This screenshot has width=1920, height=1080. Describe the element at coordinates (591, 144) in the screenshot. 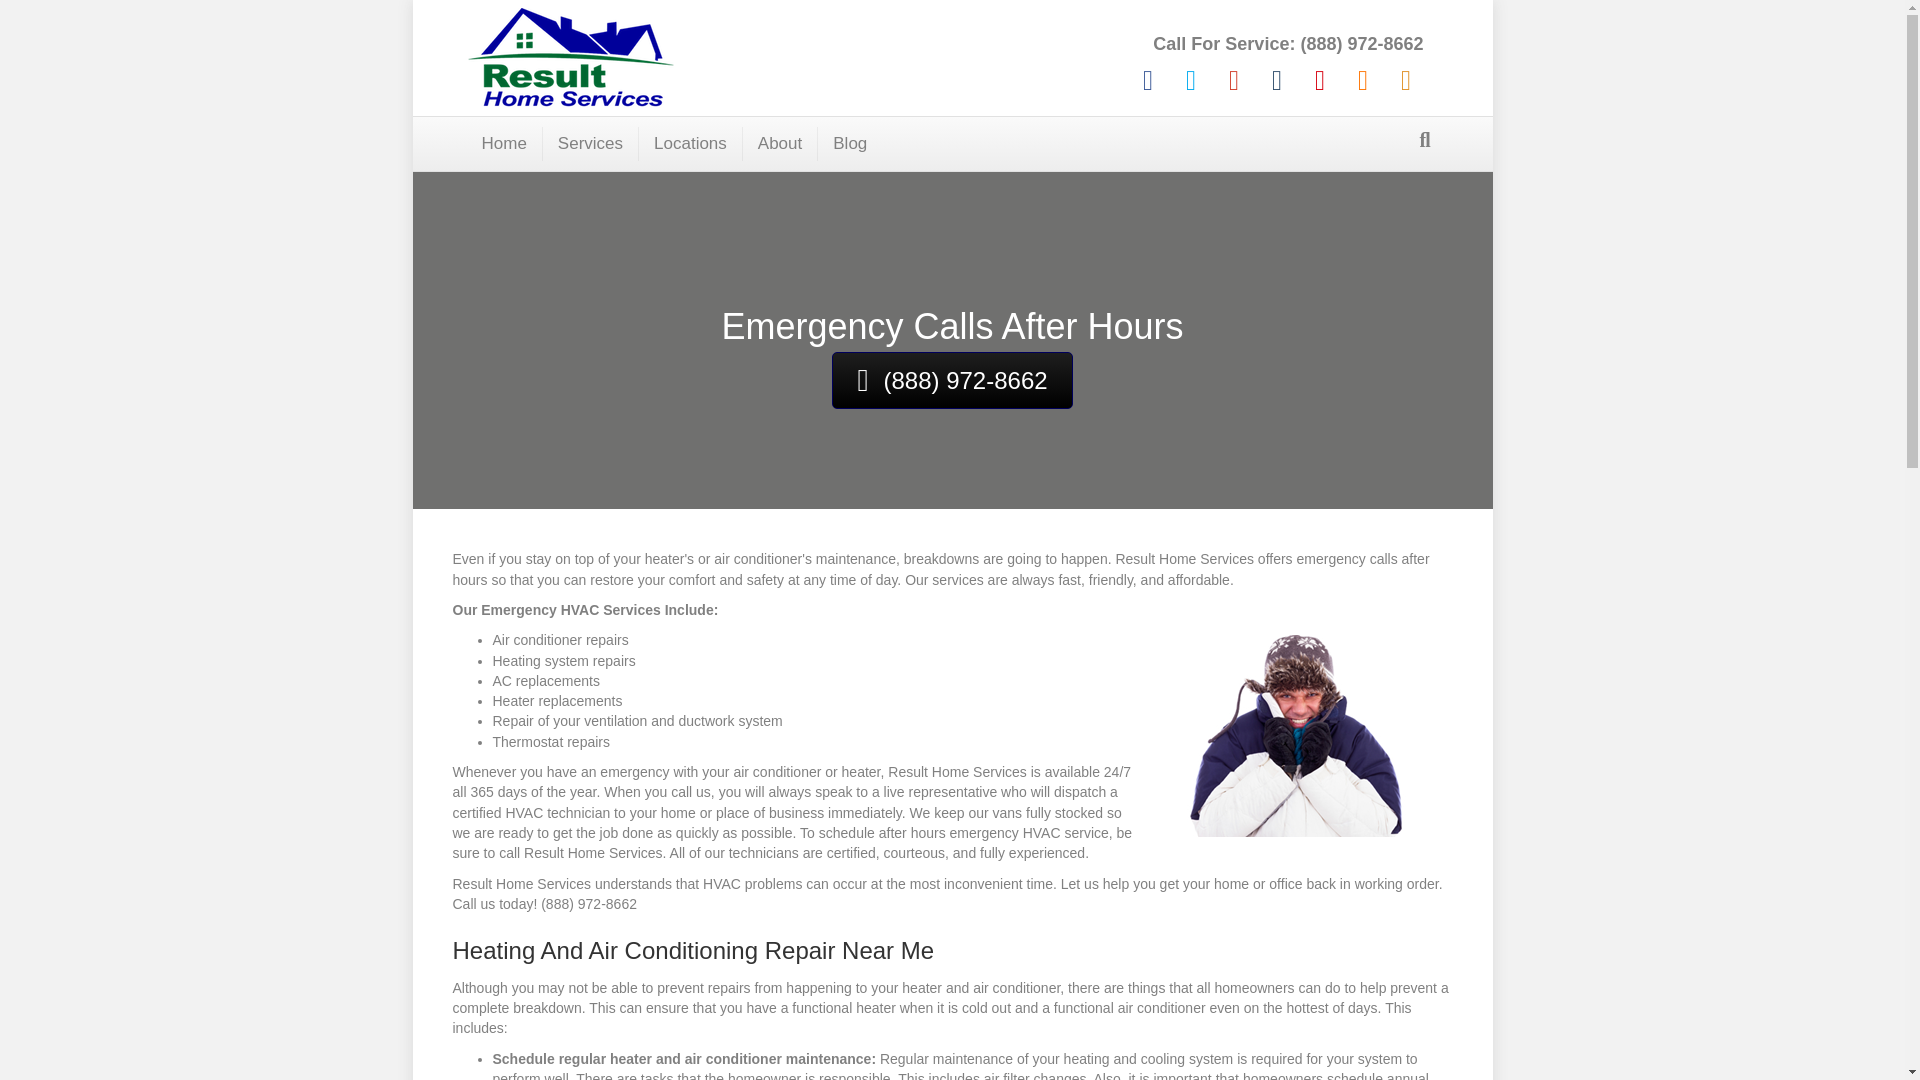

I see `Services` at that location.